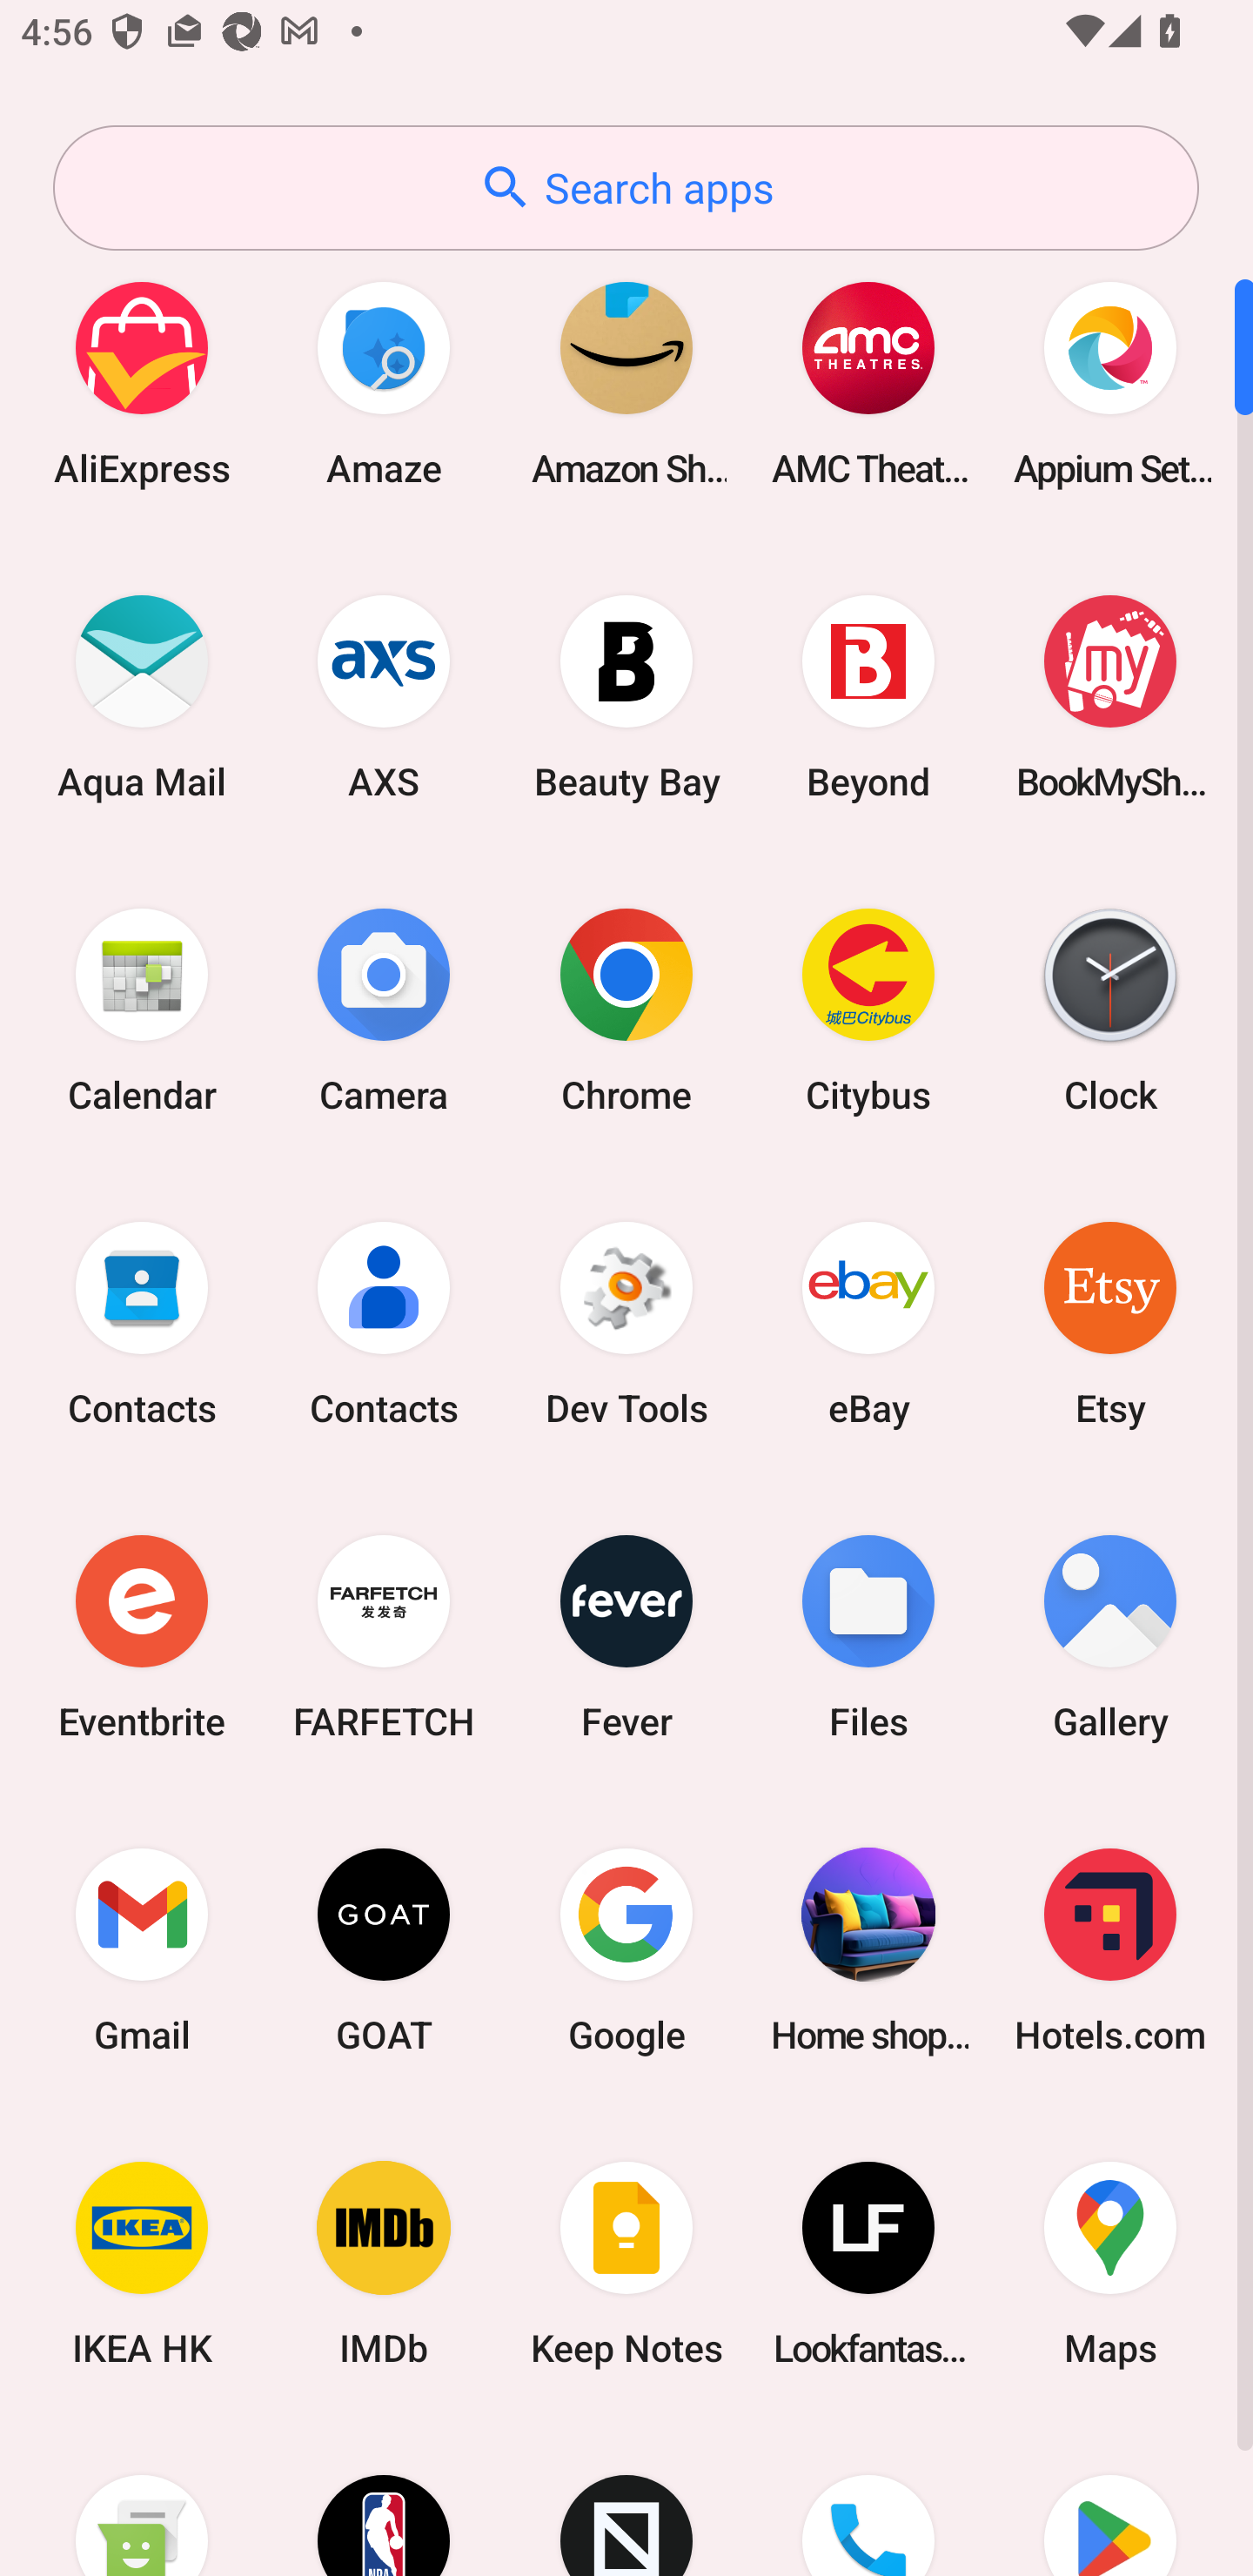 This screenshot has height=2576, width=1253. I want to click on Chrome, so click(626, 1010).